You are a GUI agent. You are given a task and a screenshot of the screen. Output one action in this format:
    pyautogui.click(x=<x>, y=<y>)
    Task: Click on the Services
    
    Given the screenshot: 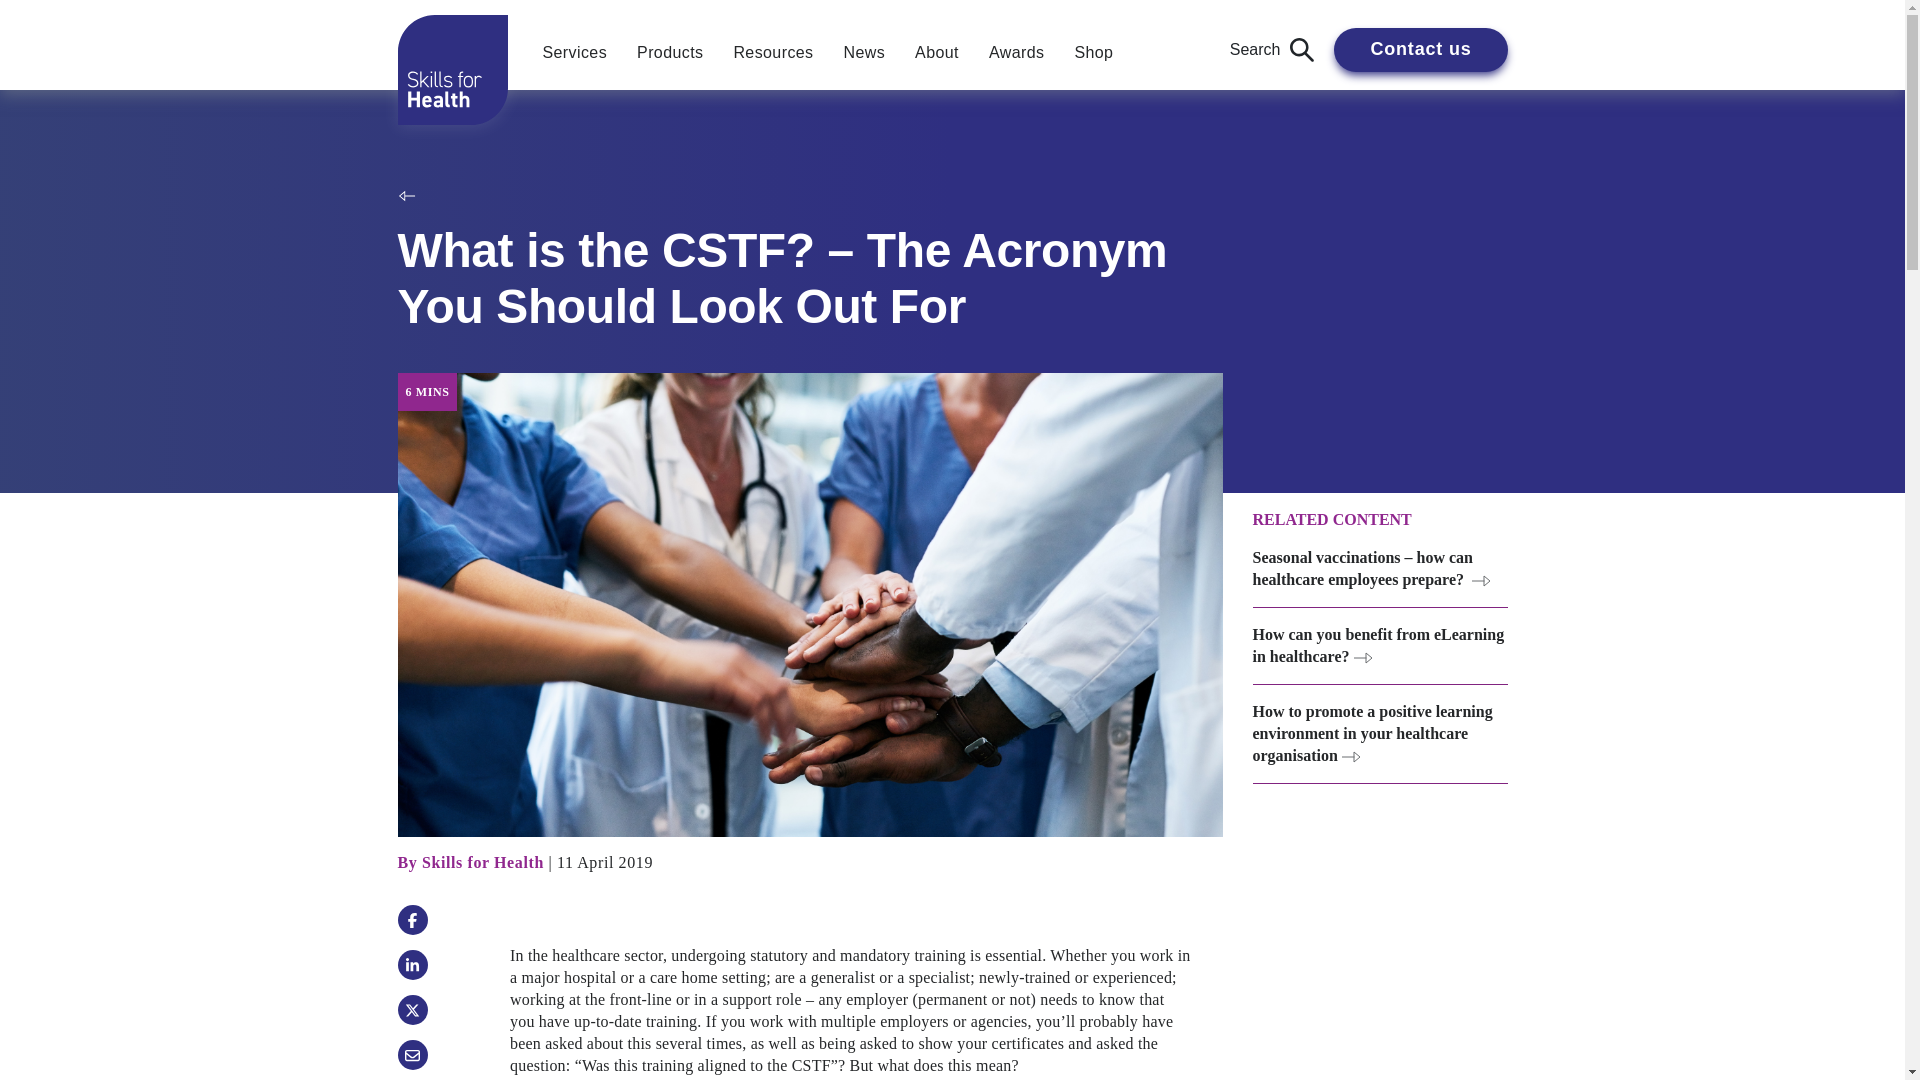 What is the action you would take?
    pyautogui.click(x=575, y=52)
    